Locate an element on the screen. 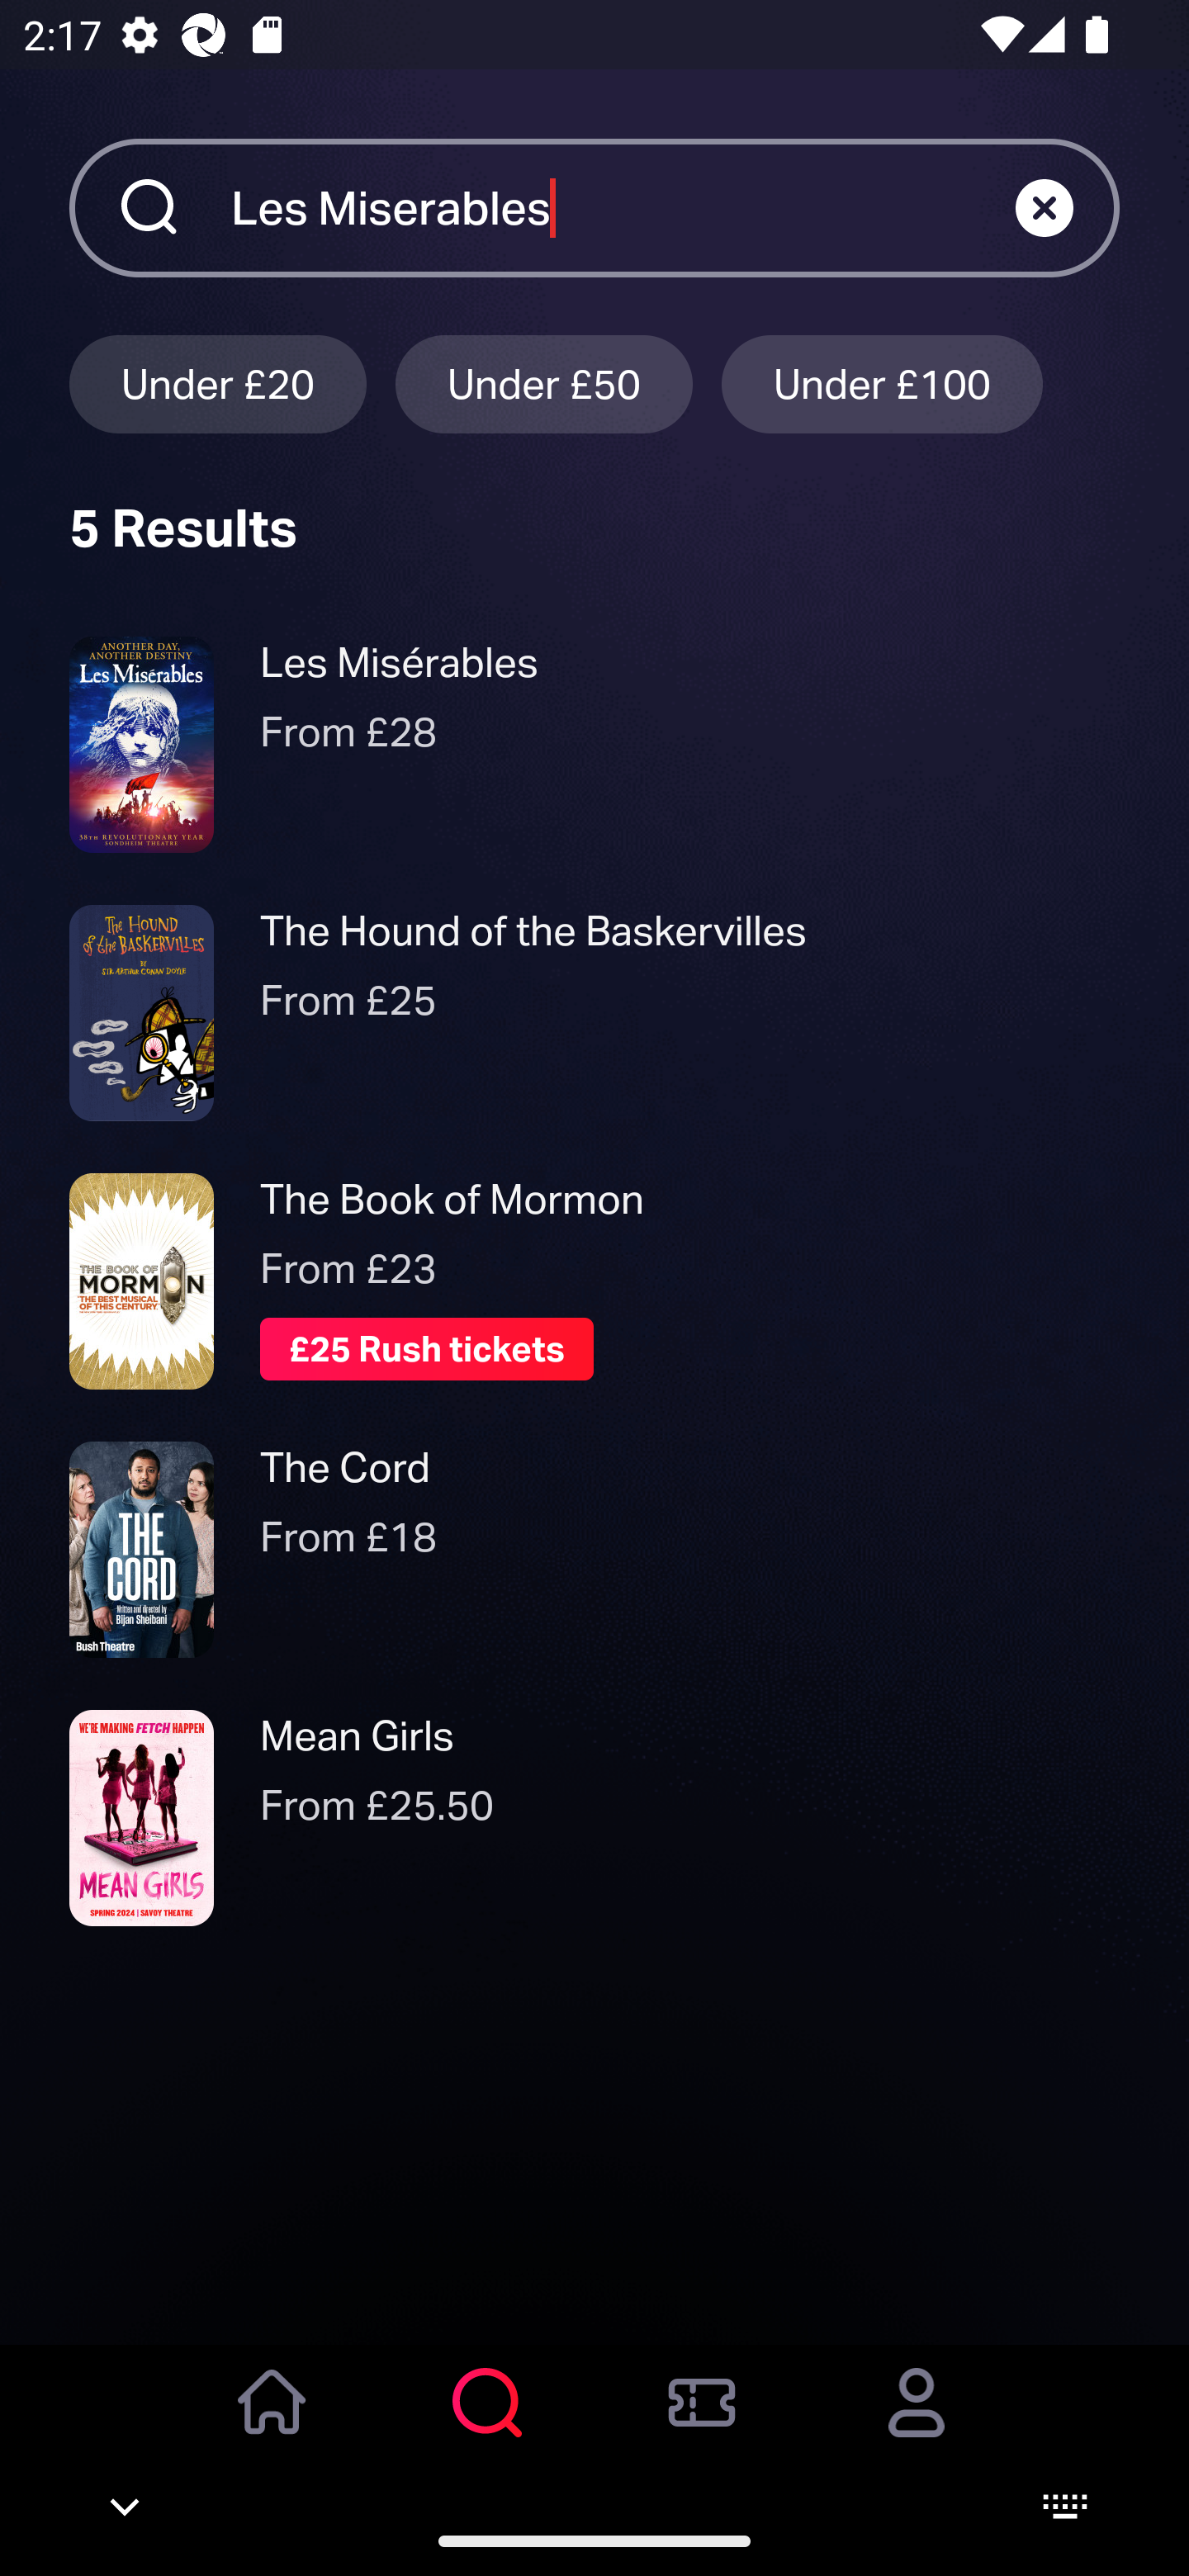  Les Misérables £28  Les Misérables From £28 is located at coordinates (594, 744).